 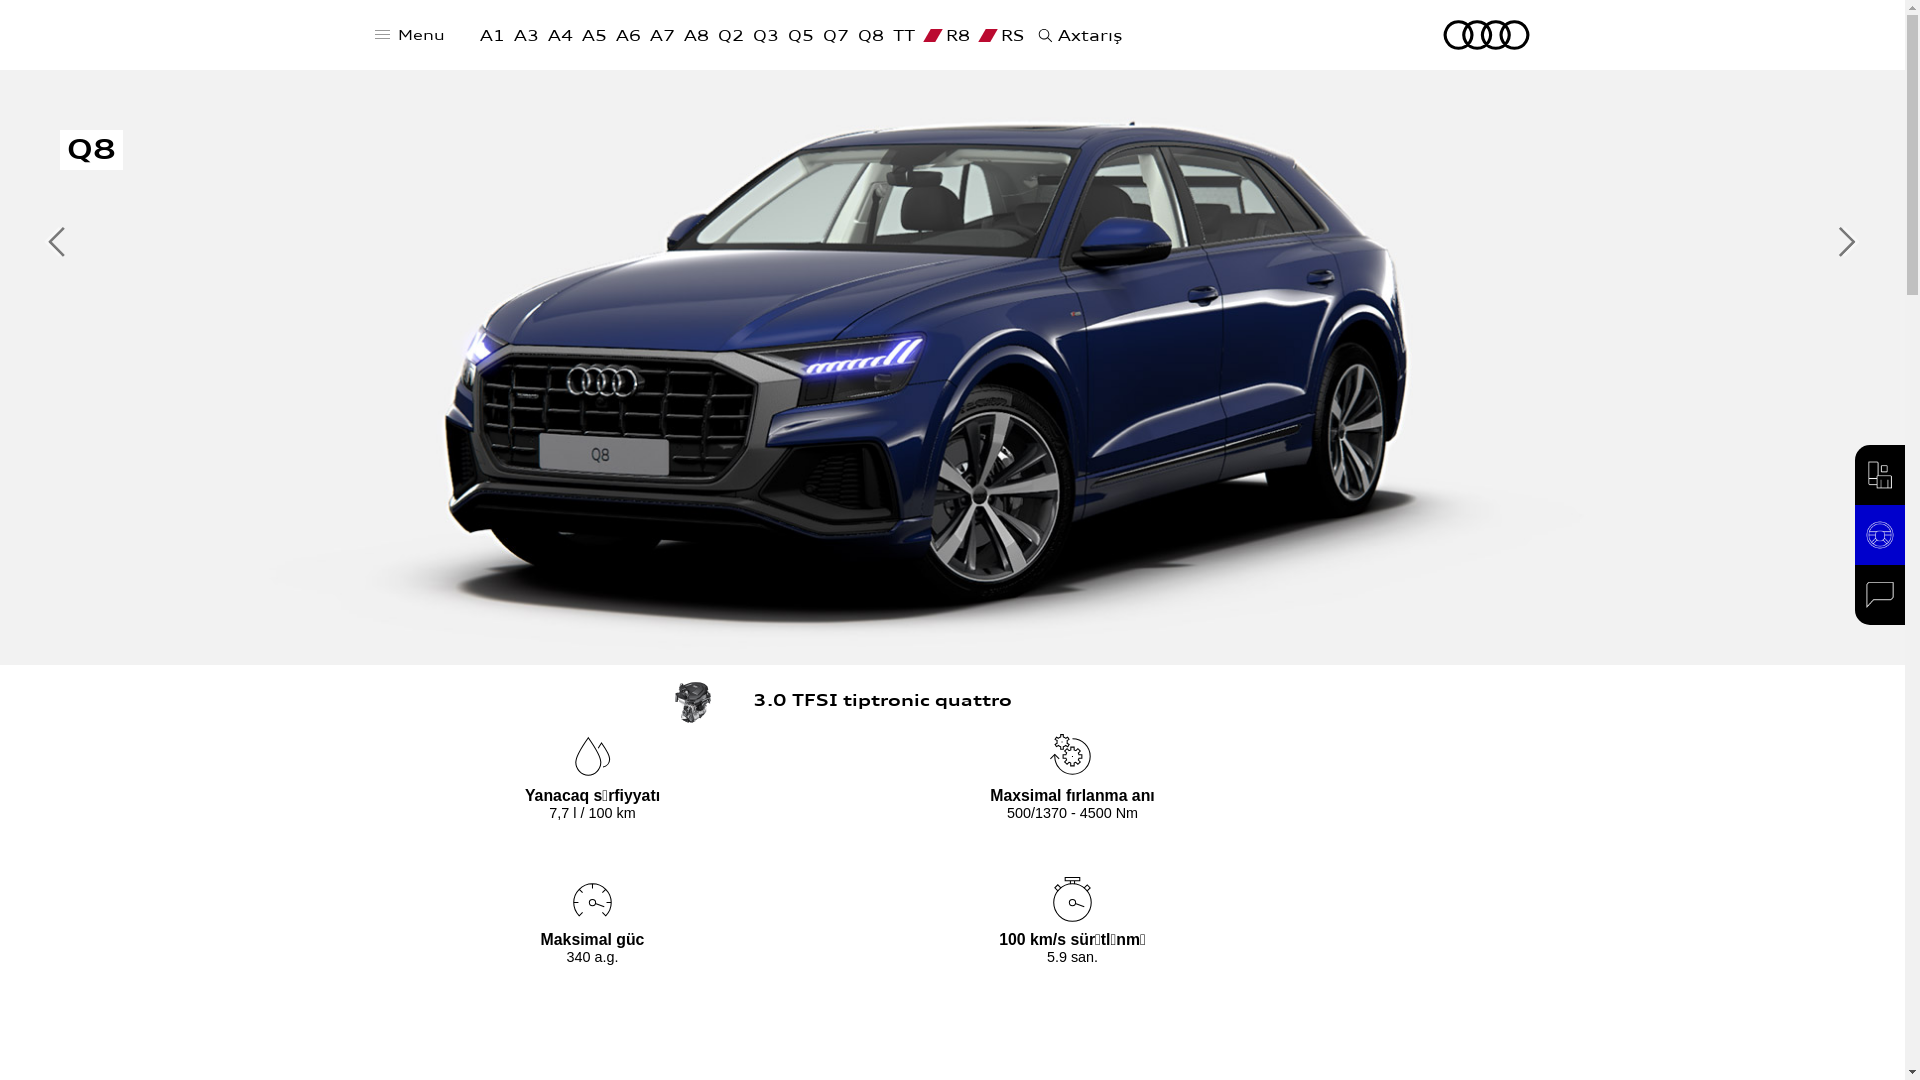 I want to click on RS, so click(x=1002, y=38).